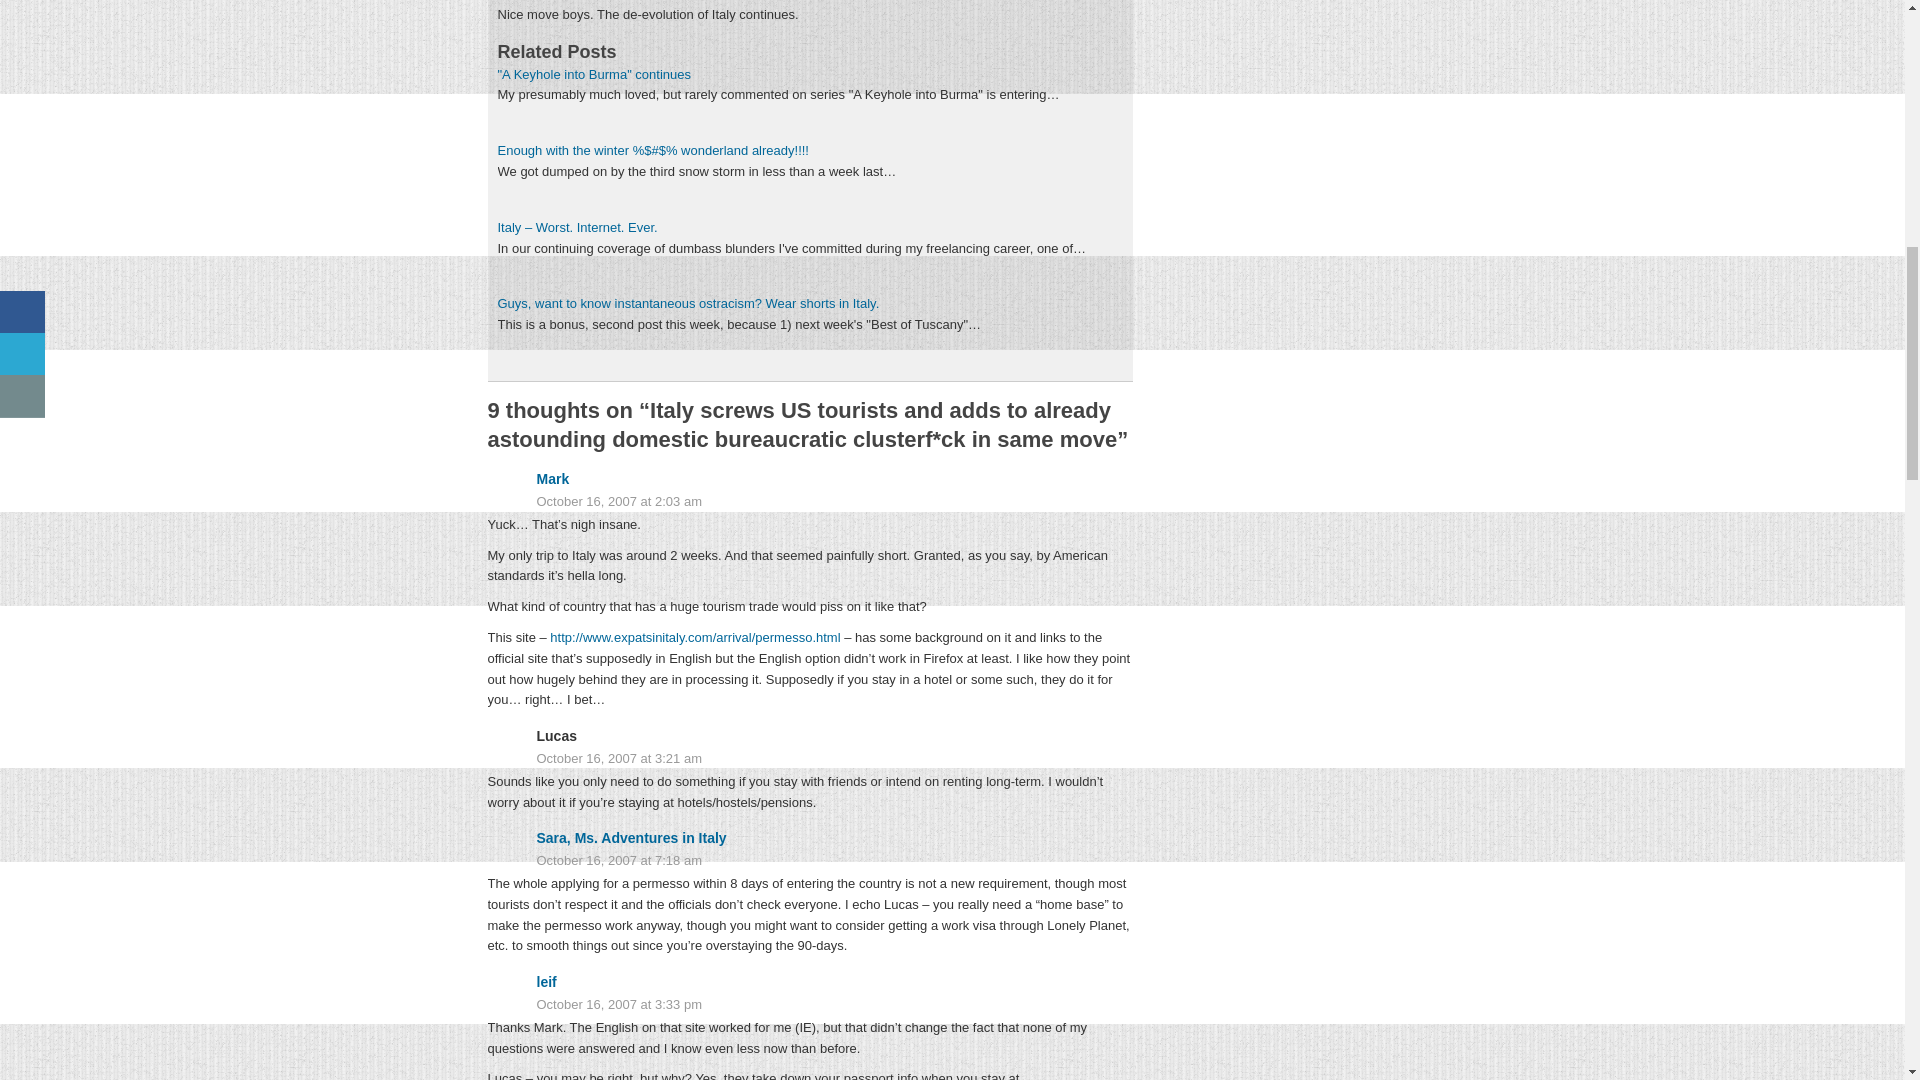 The height and width of the screenshot is (1080, 1920). What do you see at coordinates (630, 838) in the screenshot?
I see `Sara, Ms. Adventures in Italy` at bounding box center [630, 838].